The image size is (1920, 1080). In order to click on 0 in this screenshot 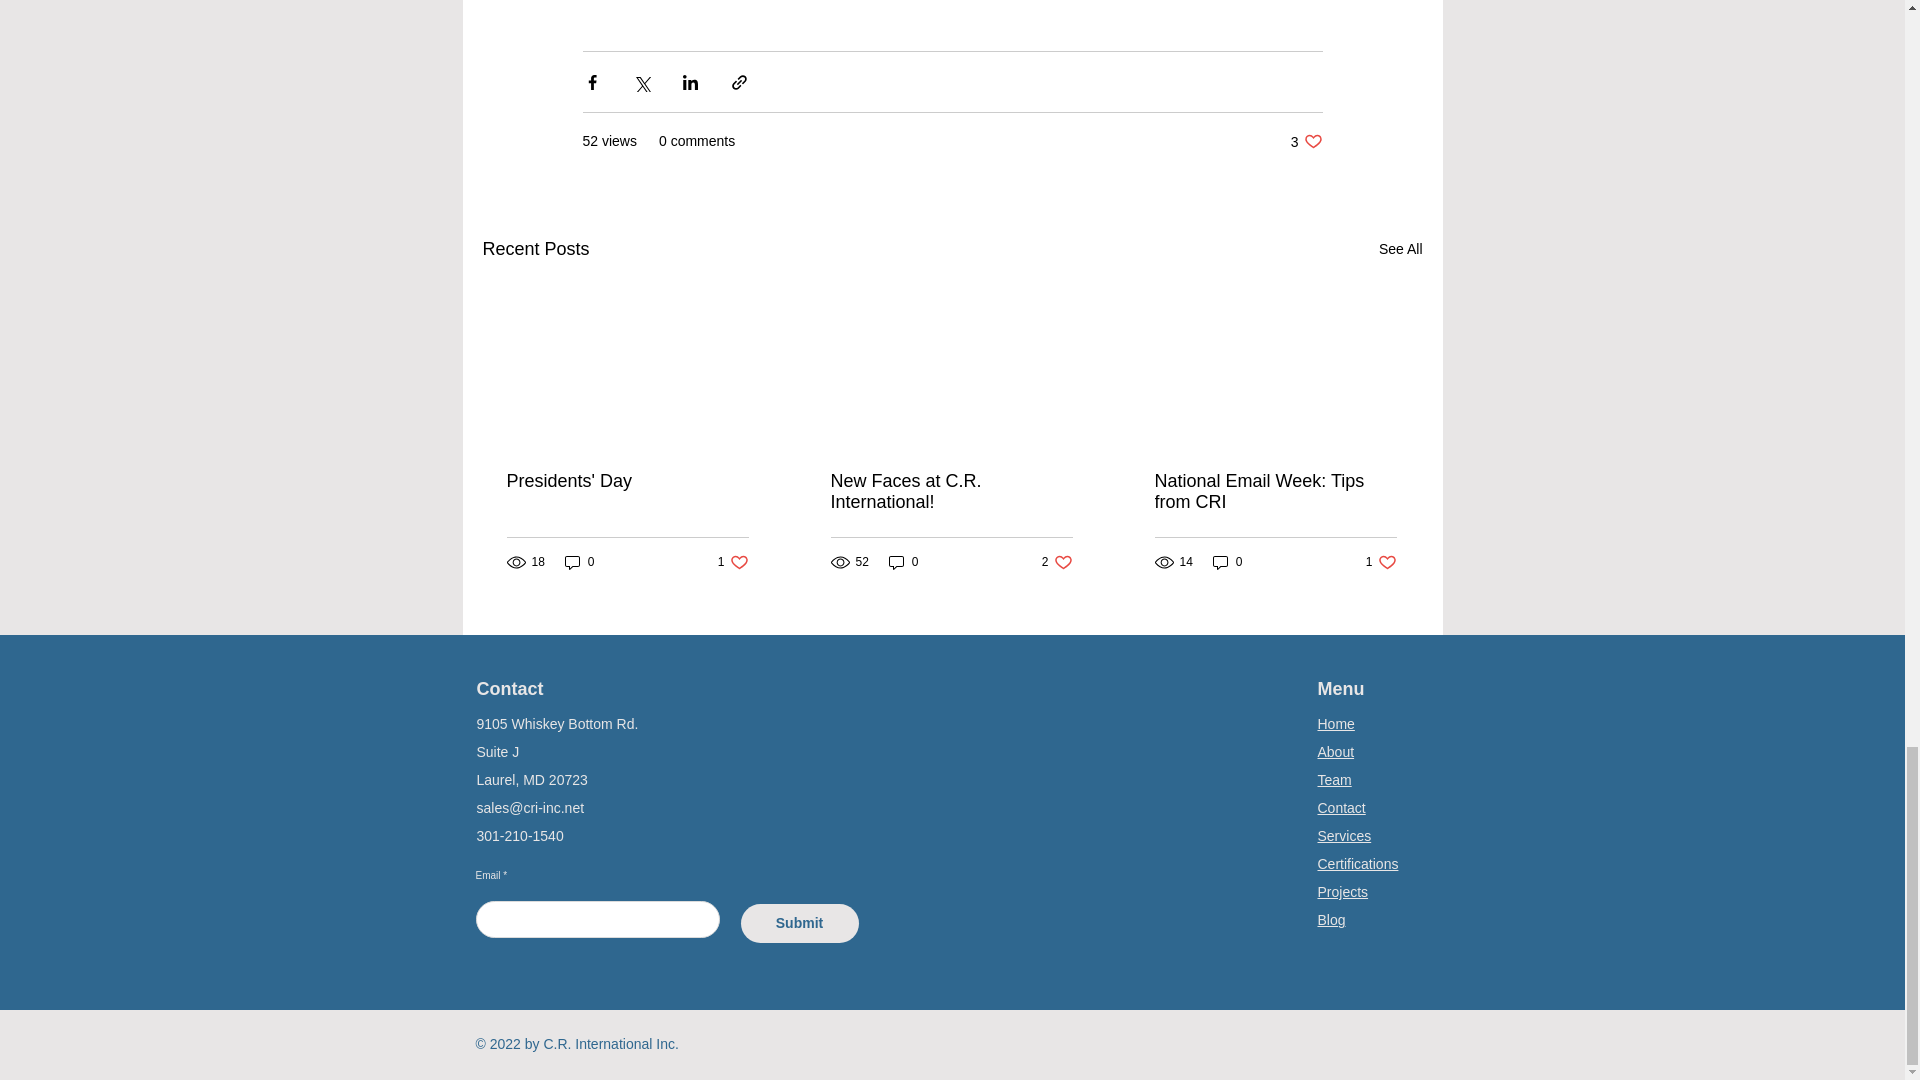, I will do `click(950, 492)`.